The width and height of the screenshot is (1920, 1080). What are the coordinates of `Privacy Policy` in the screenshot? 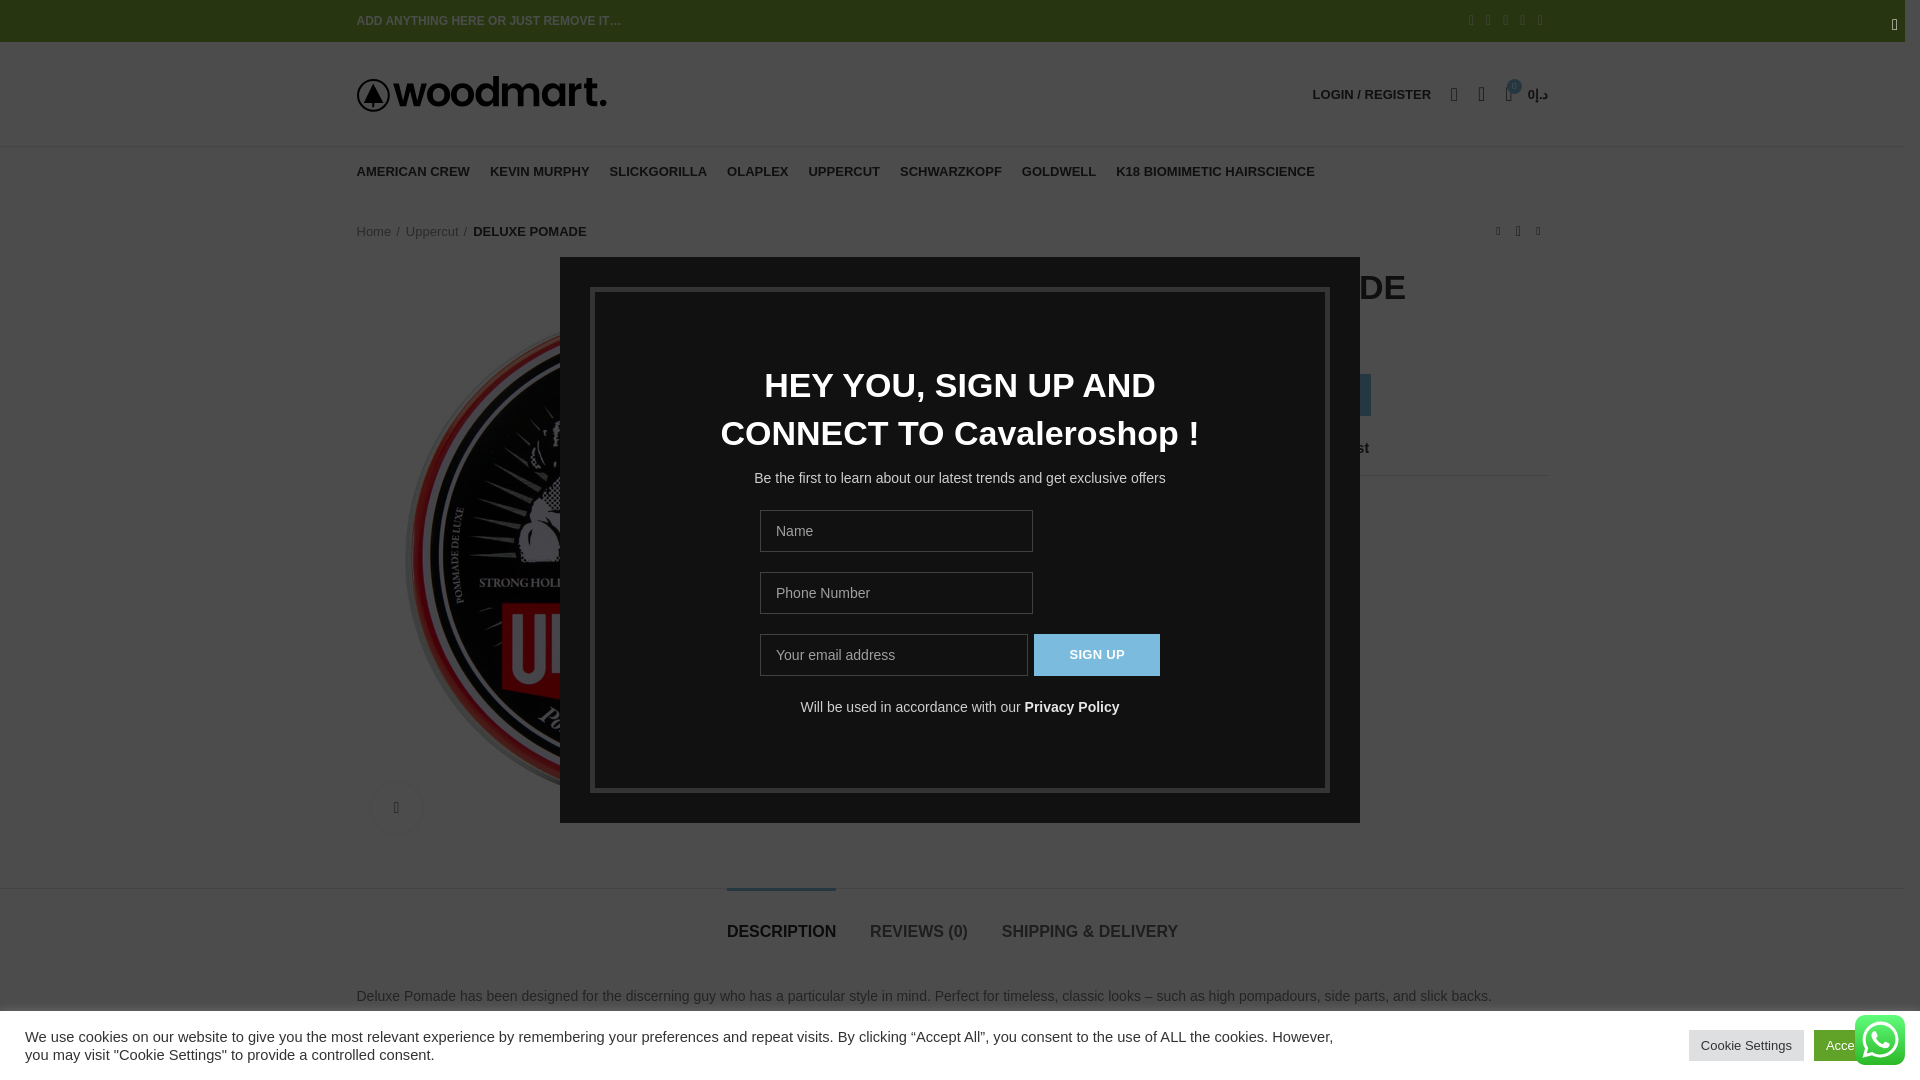 It's located at (1072, 706).